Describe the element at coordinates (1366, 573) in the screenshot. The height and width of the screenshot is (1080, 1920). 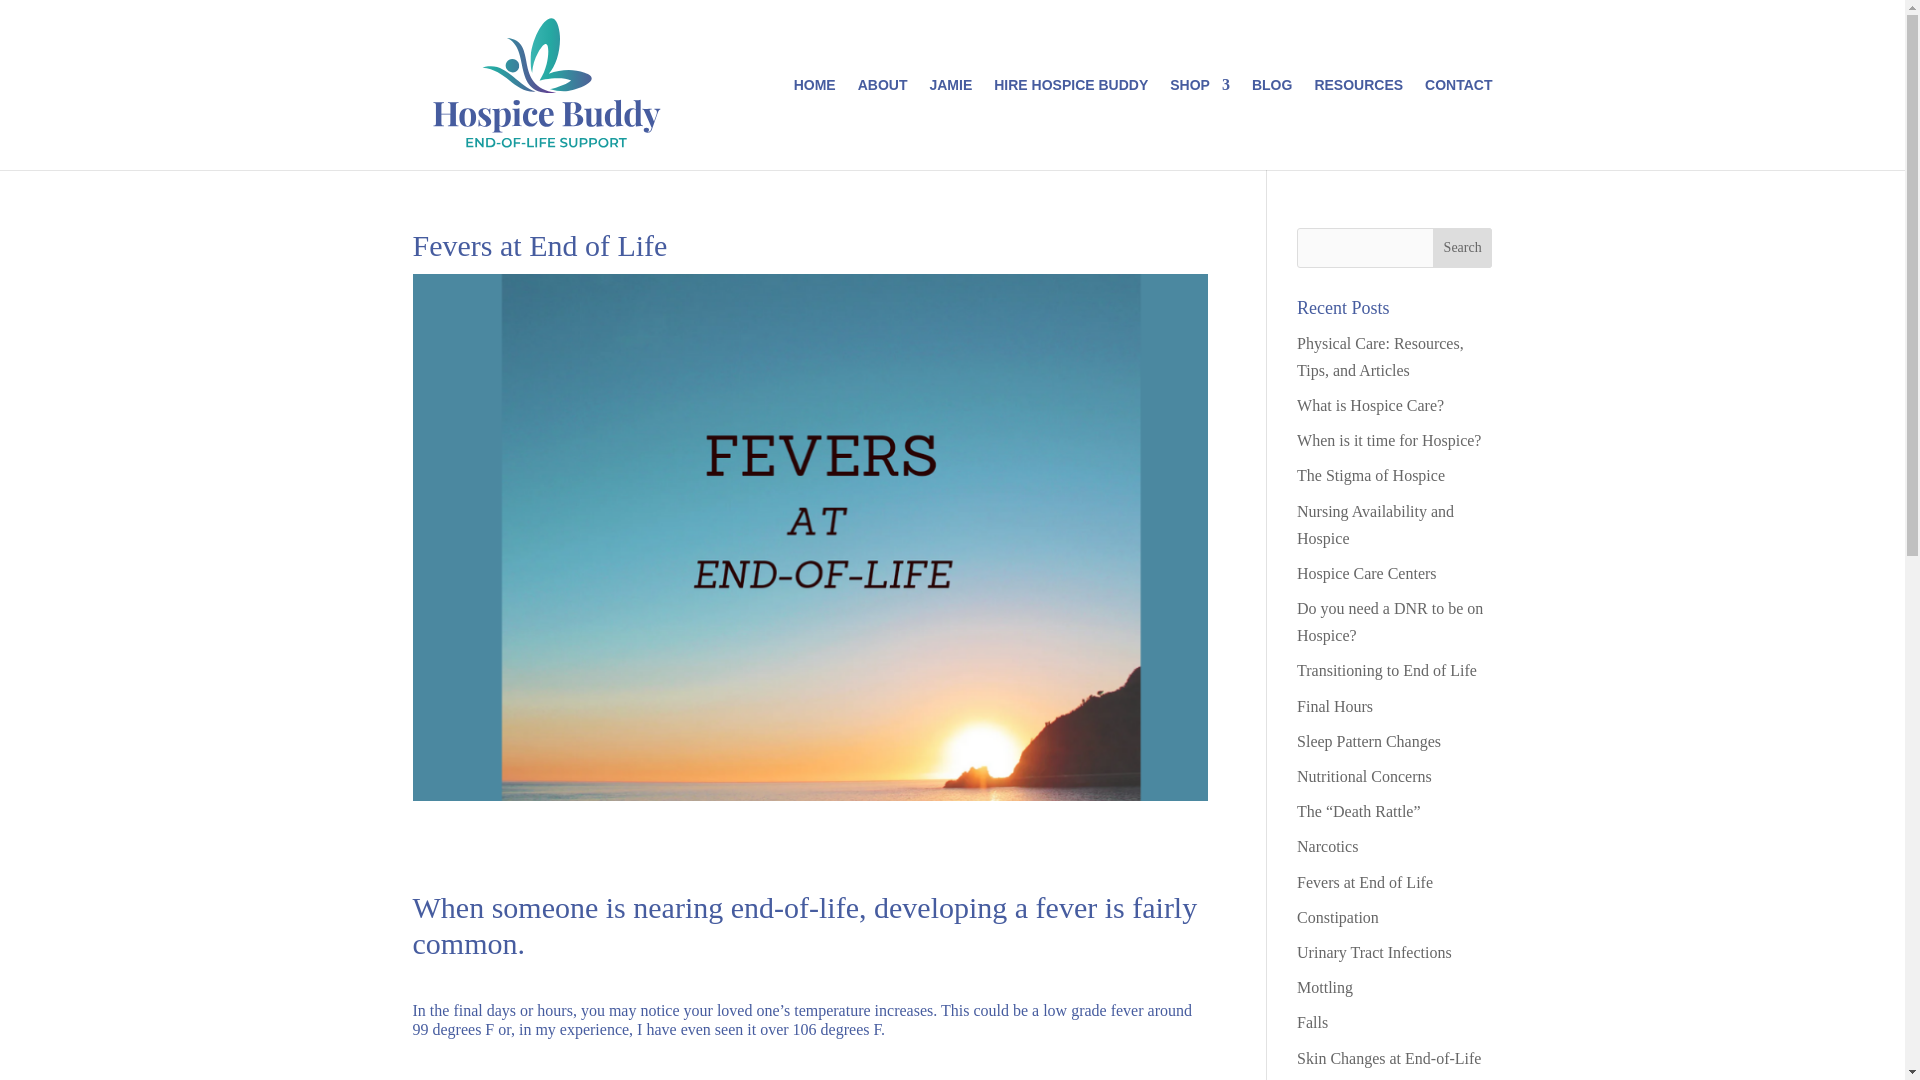
I see `Hospice Care Centers` at that location.